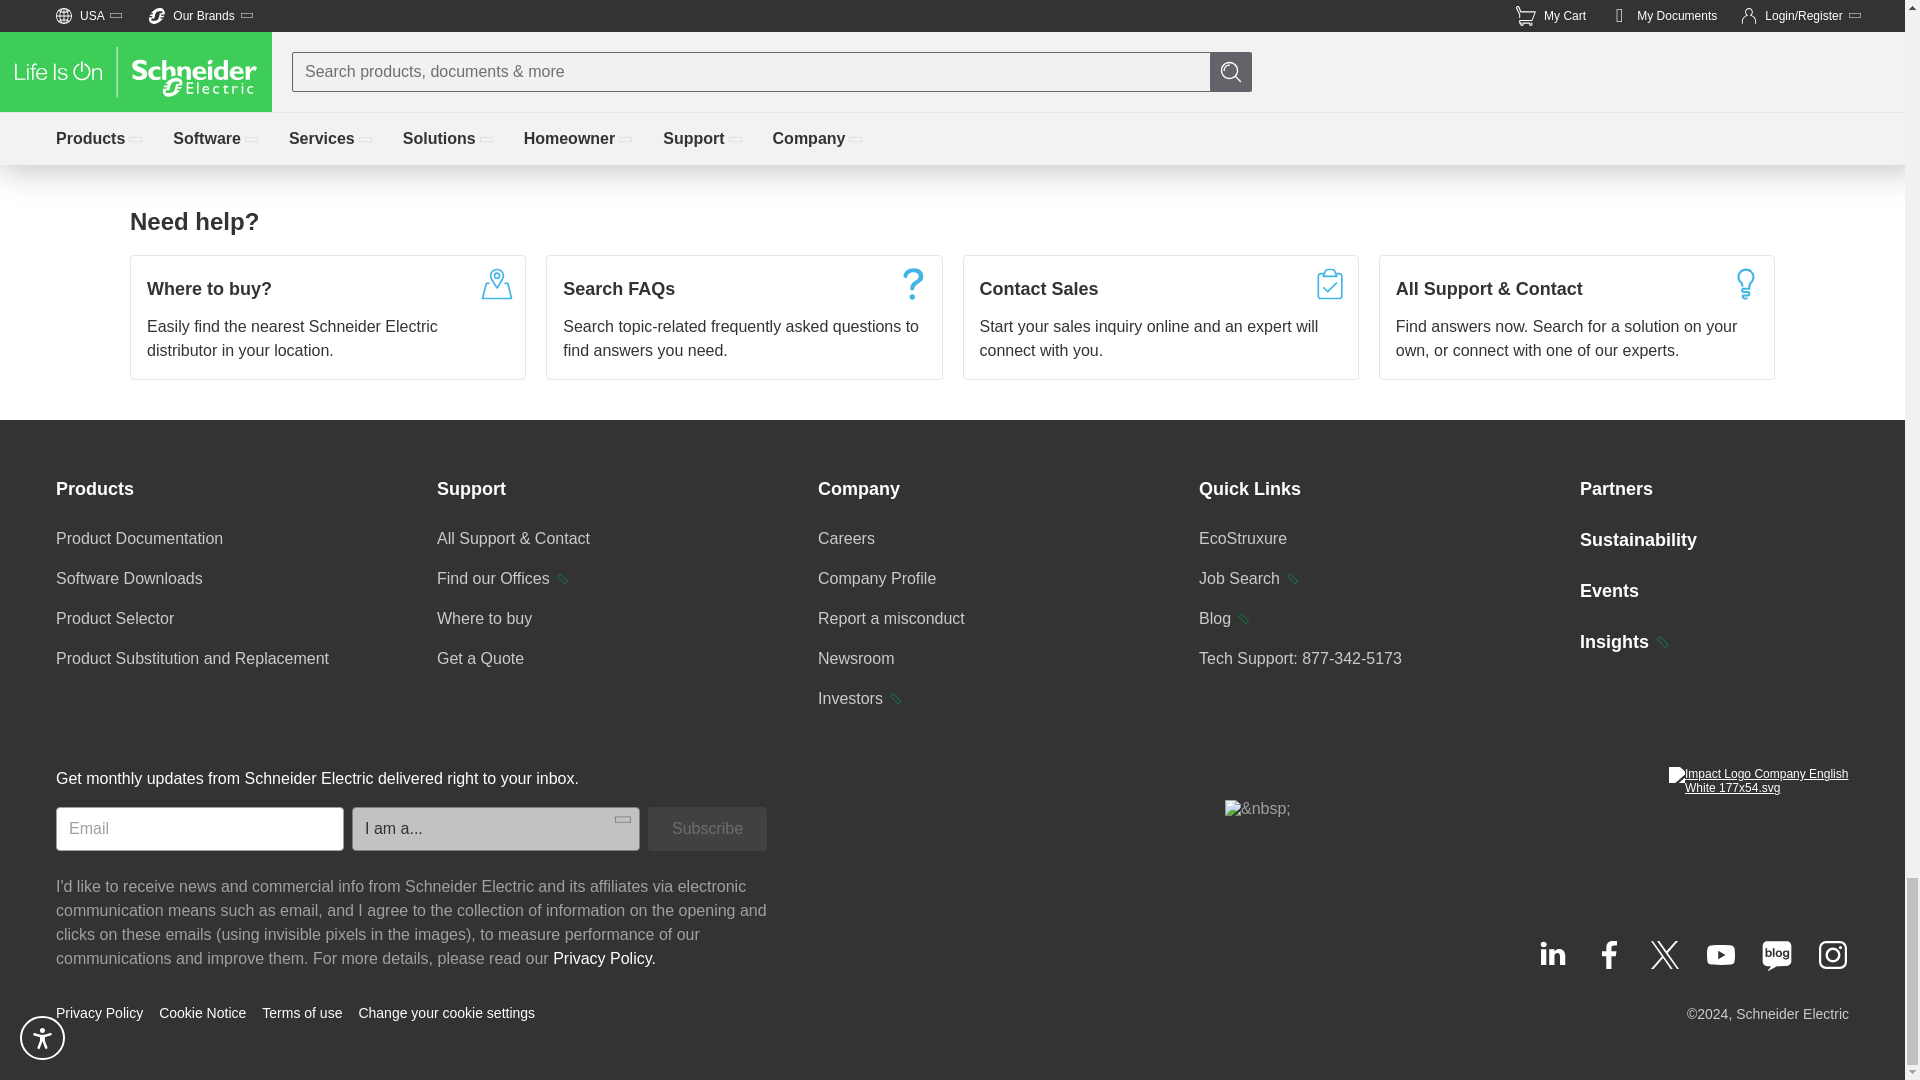  I want to click on Product Substitution and Replacement, so click(192, 658).